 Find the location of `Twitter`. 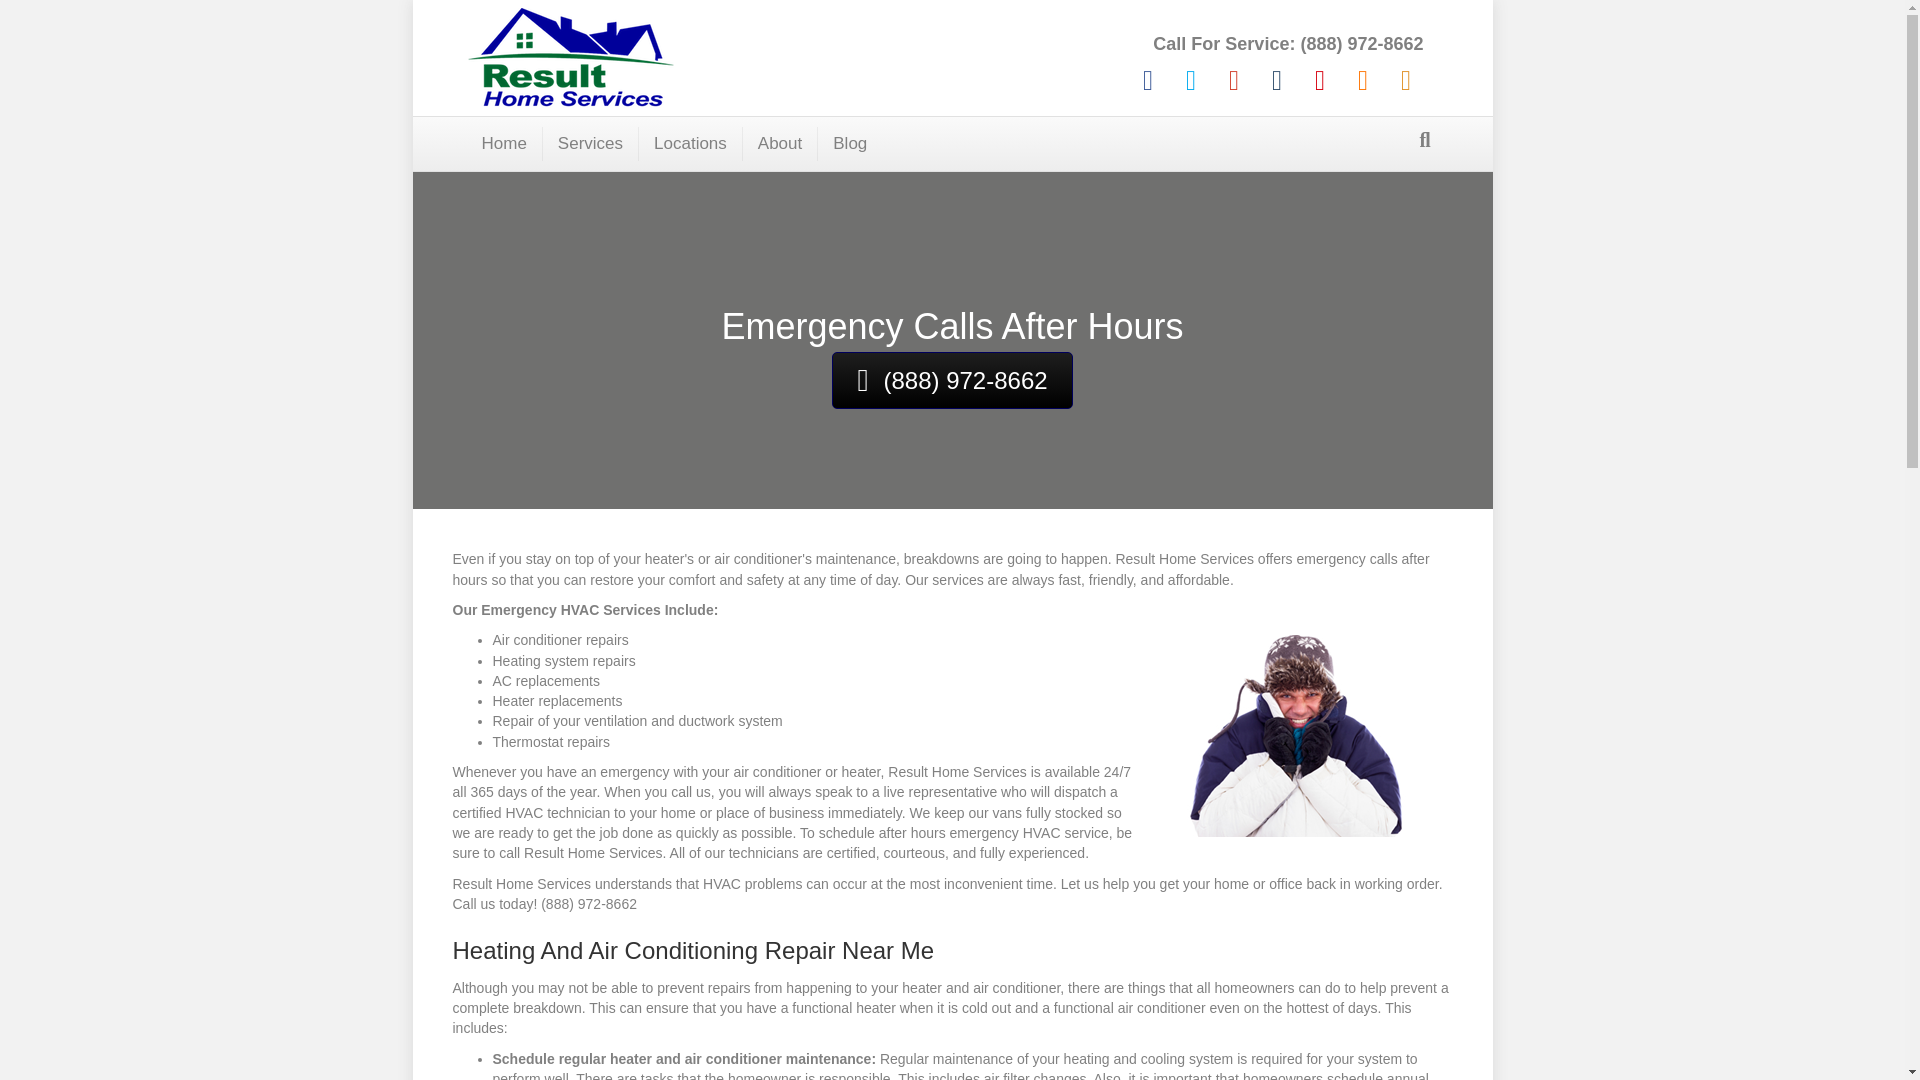

Twitter is located at coordinates (1191, 80).